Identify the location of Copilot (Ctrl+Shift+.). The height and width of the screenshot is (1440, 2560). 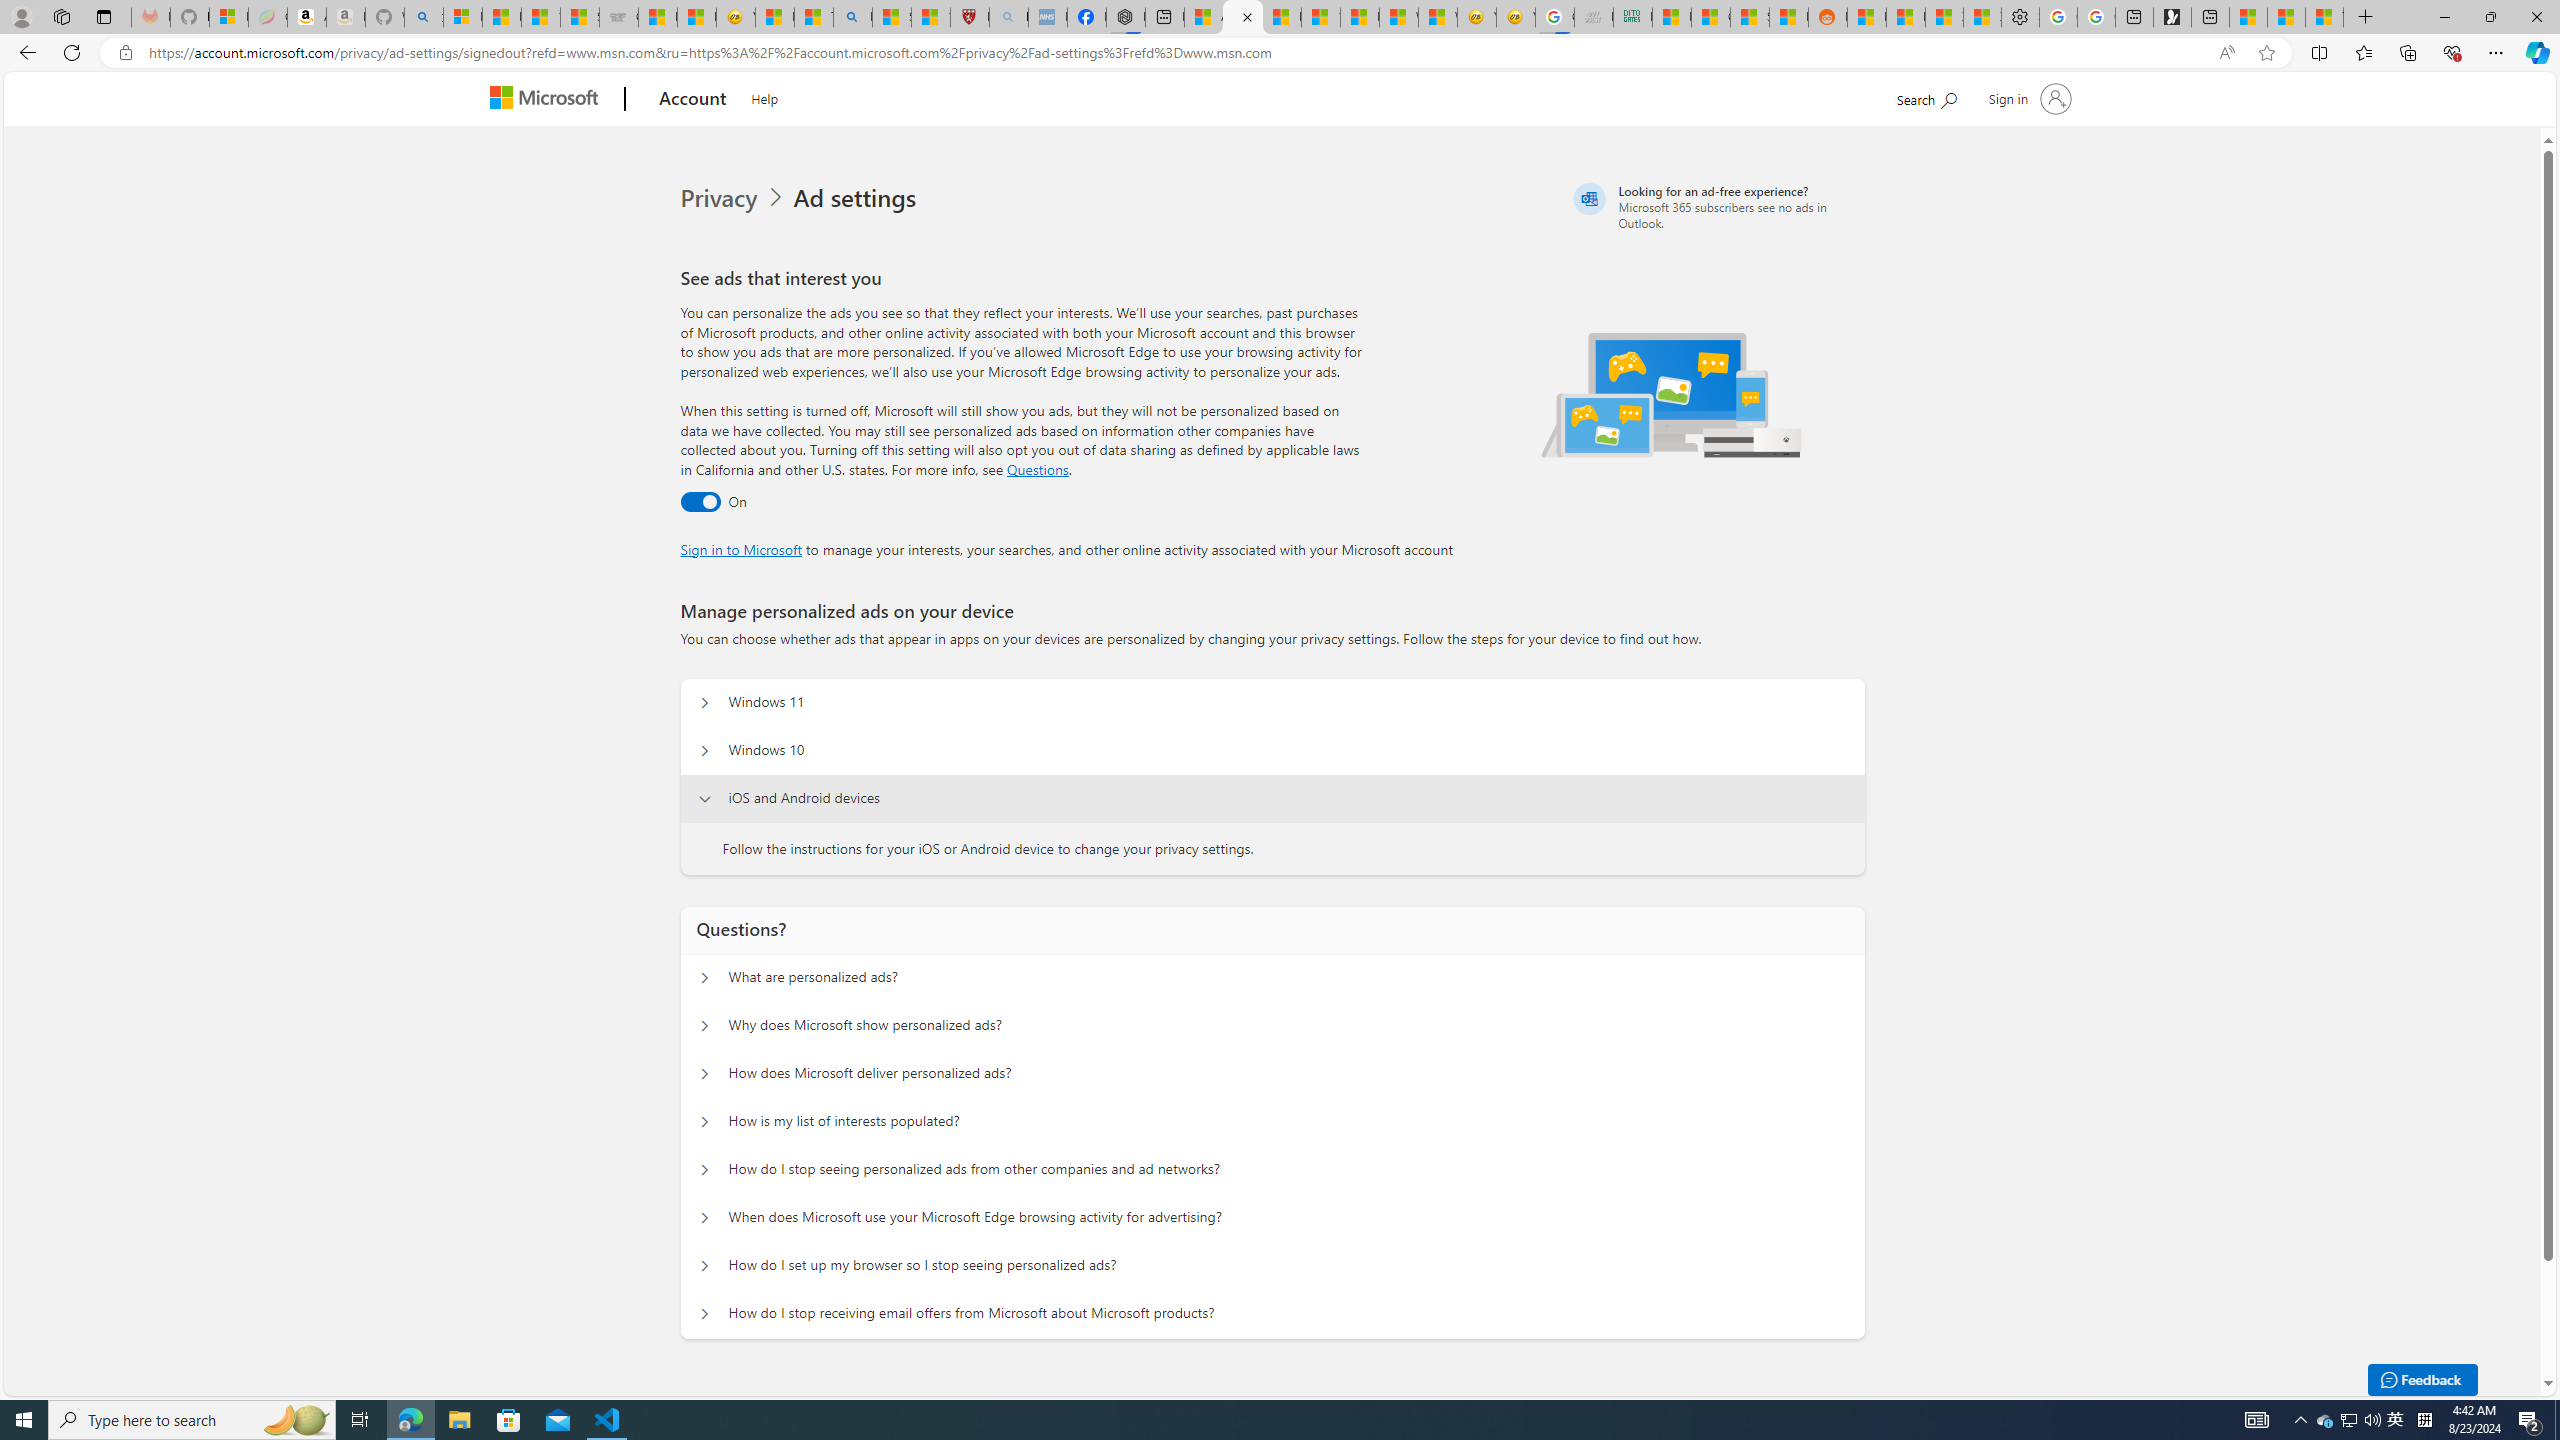
(2536, 52).